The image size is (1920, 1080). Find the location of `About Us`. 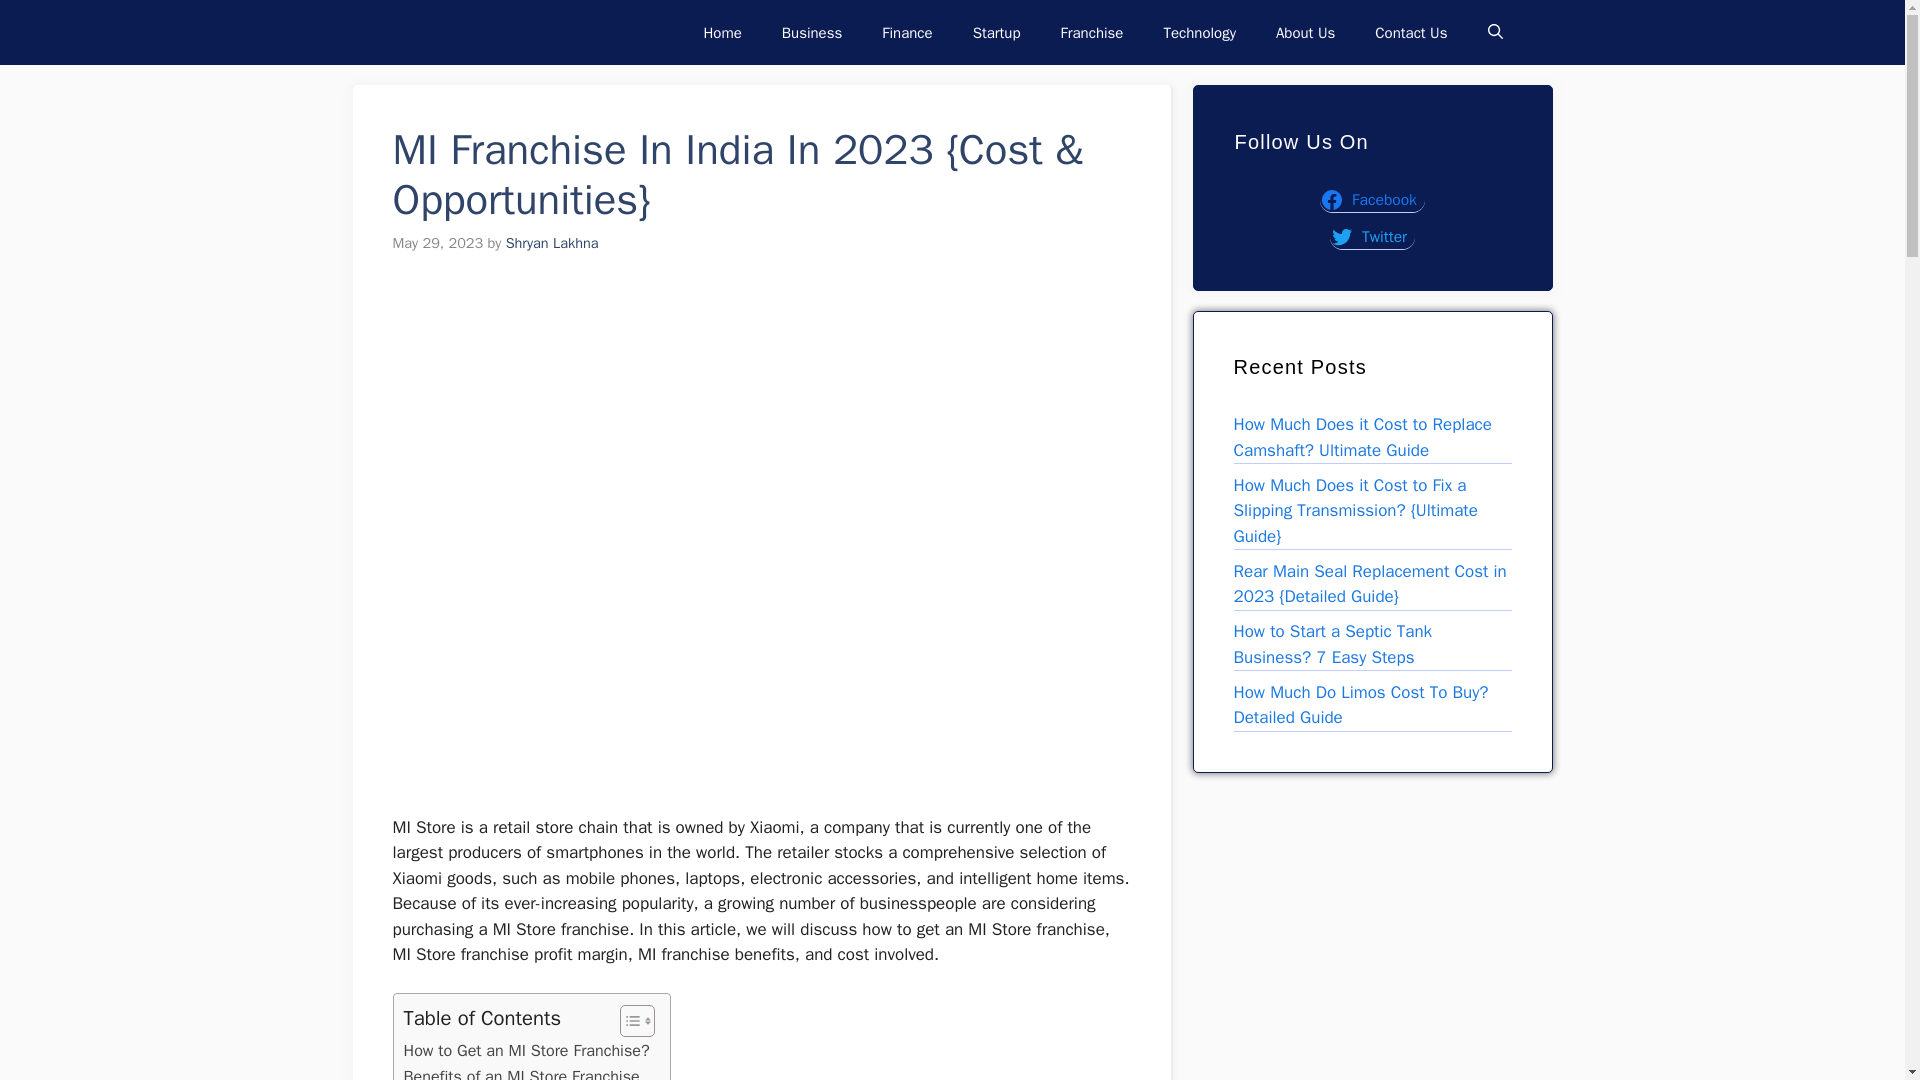

About Us is located at coordinates (1305, 32).